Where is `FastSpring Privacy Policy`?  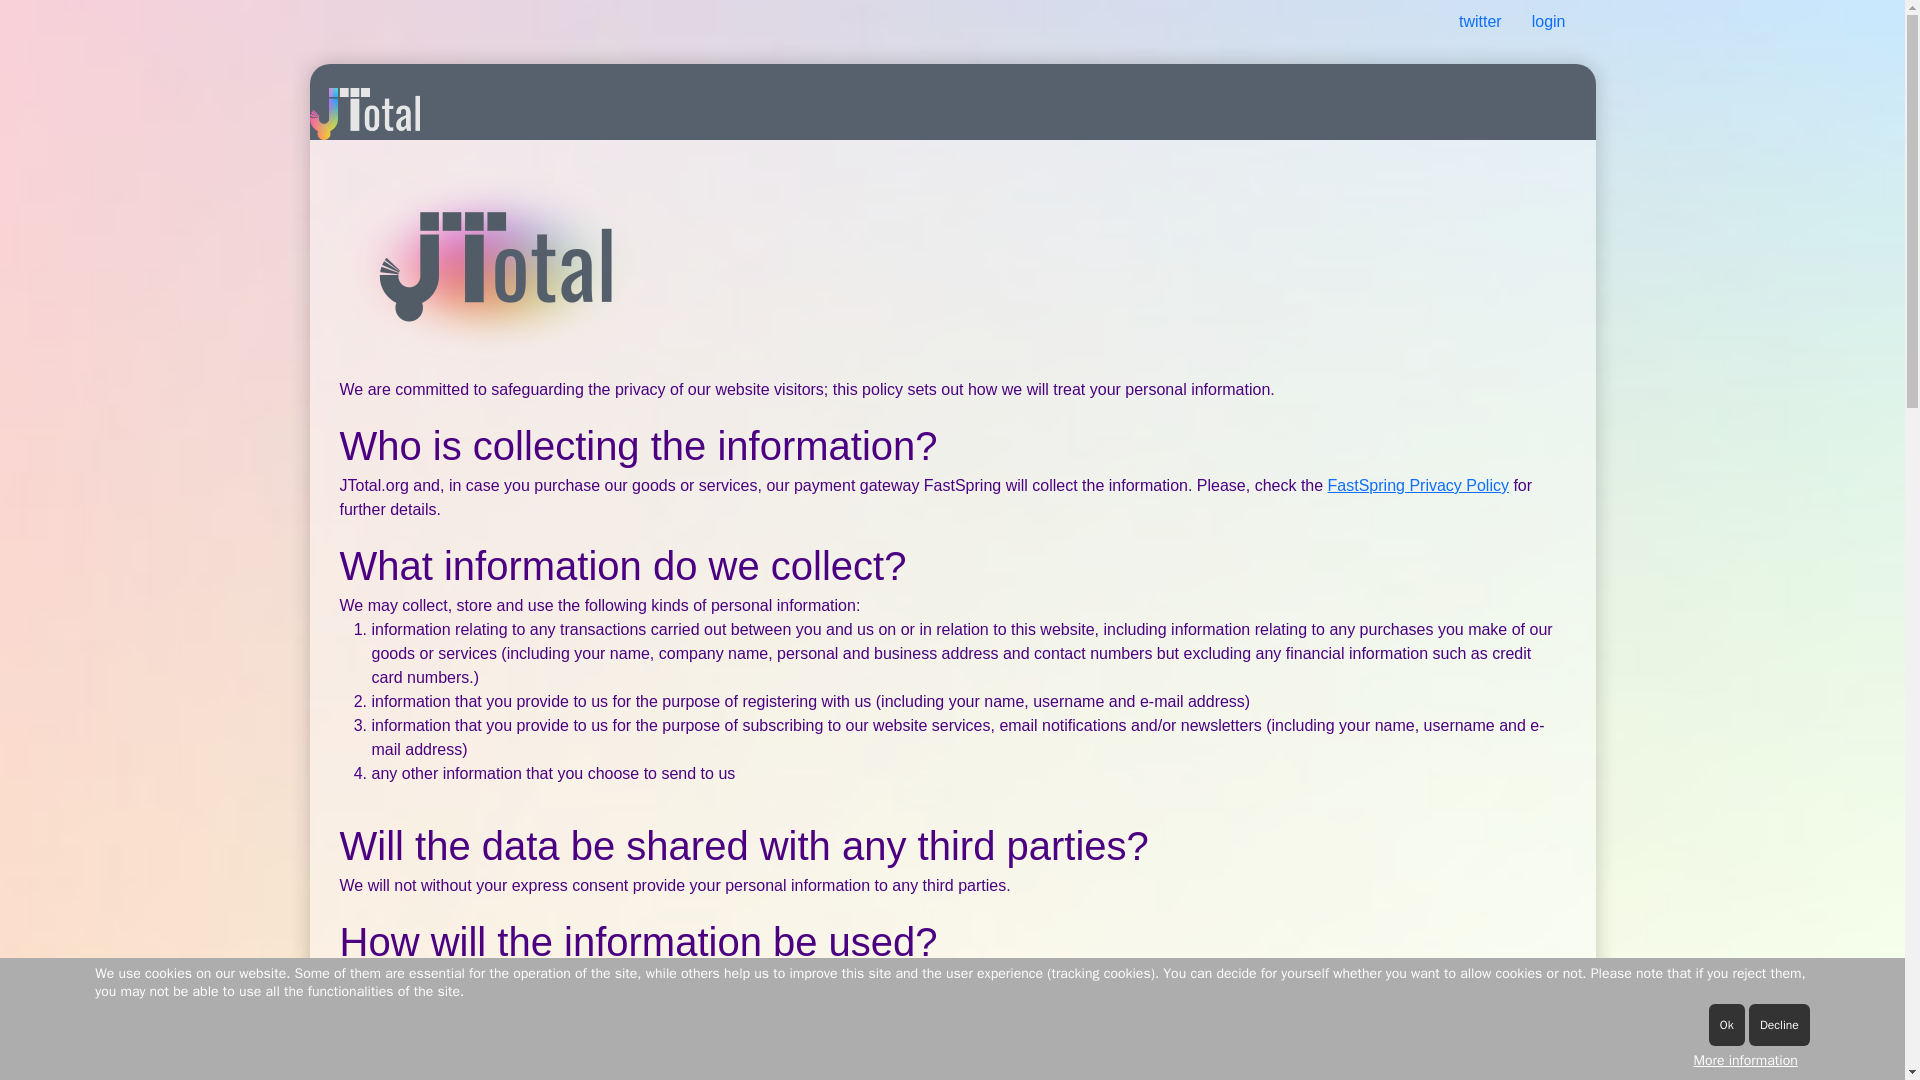 FastSpring Privacy Policy is located at coordinates (1418, 485).